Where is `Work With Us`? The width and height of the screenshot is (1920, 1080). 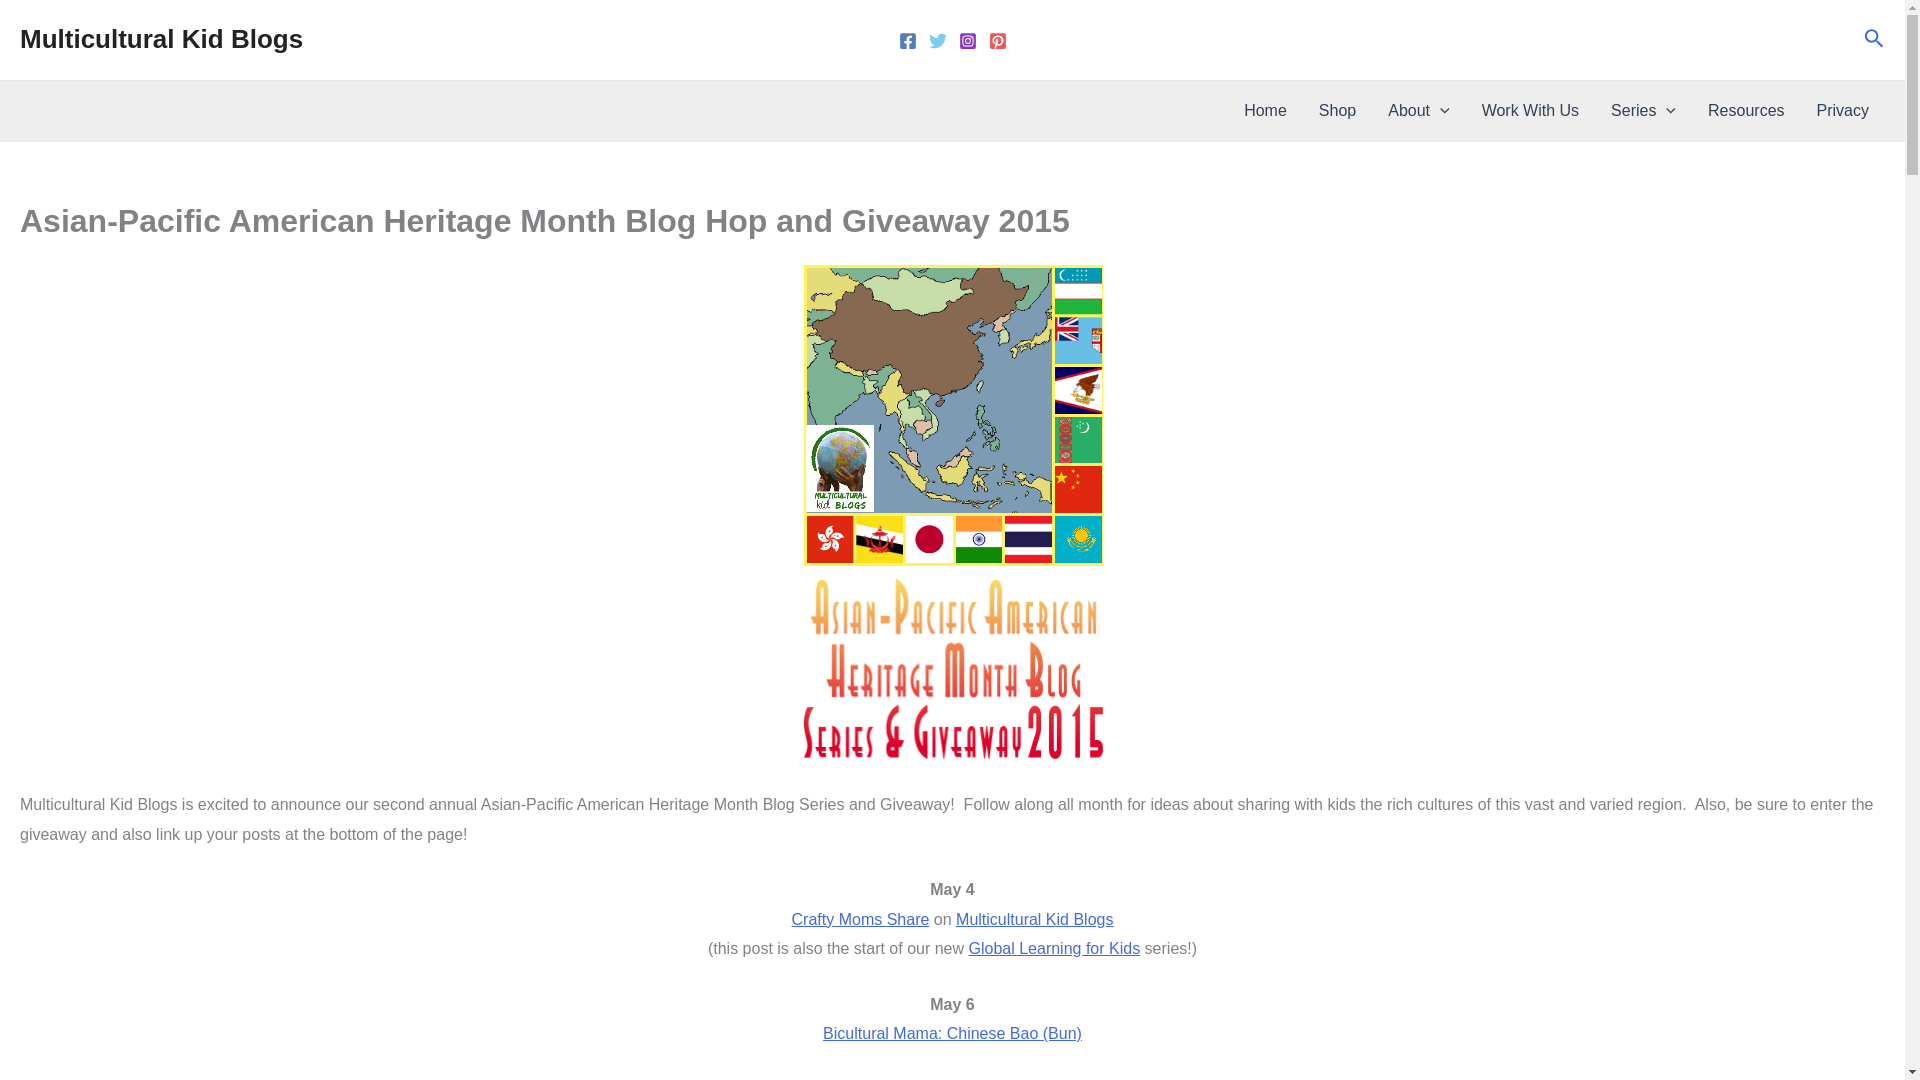
Work With Us is located at coordinates (1530, 111).